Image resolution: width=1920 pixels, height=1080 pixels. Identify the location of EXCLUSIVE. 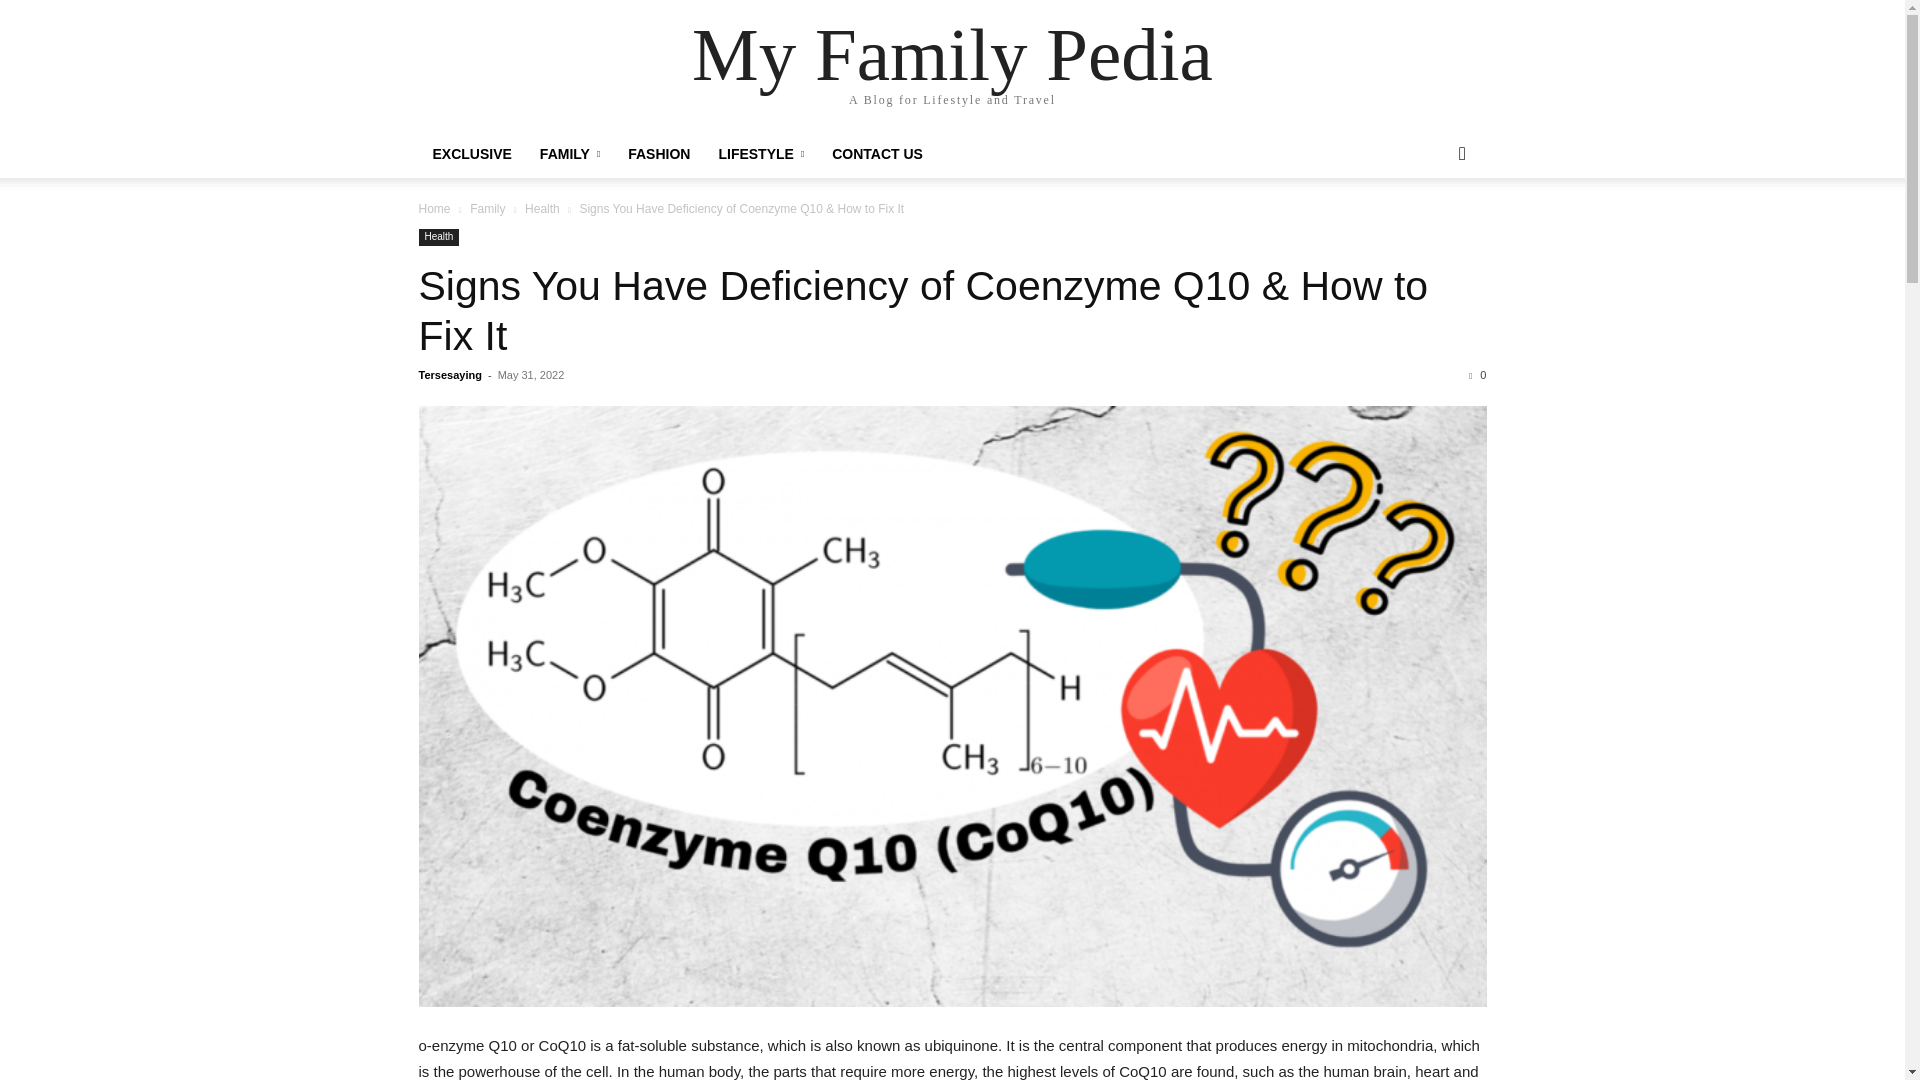
(471, 154).